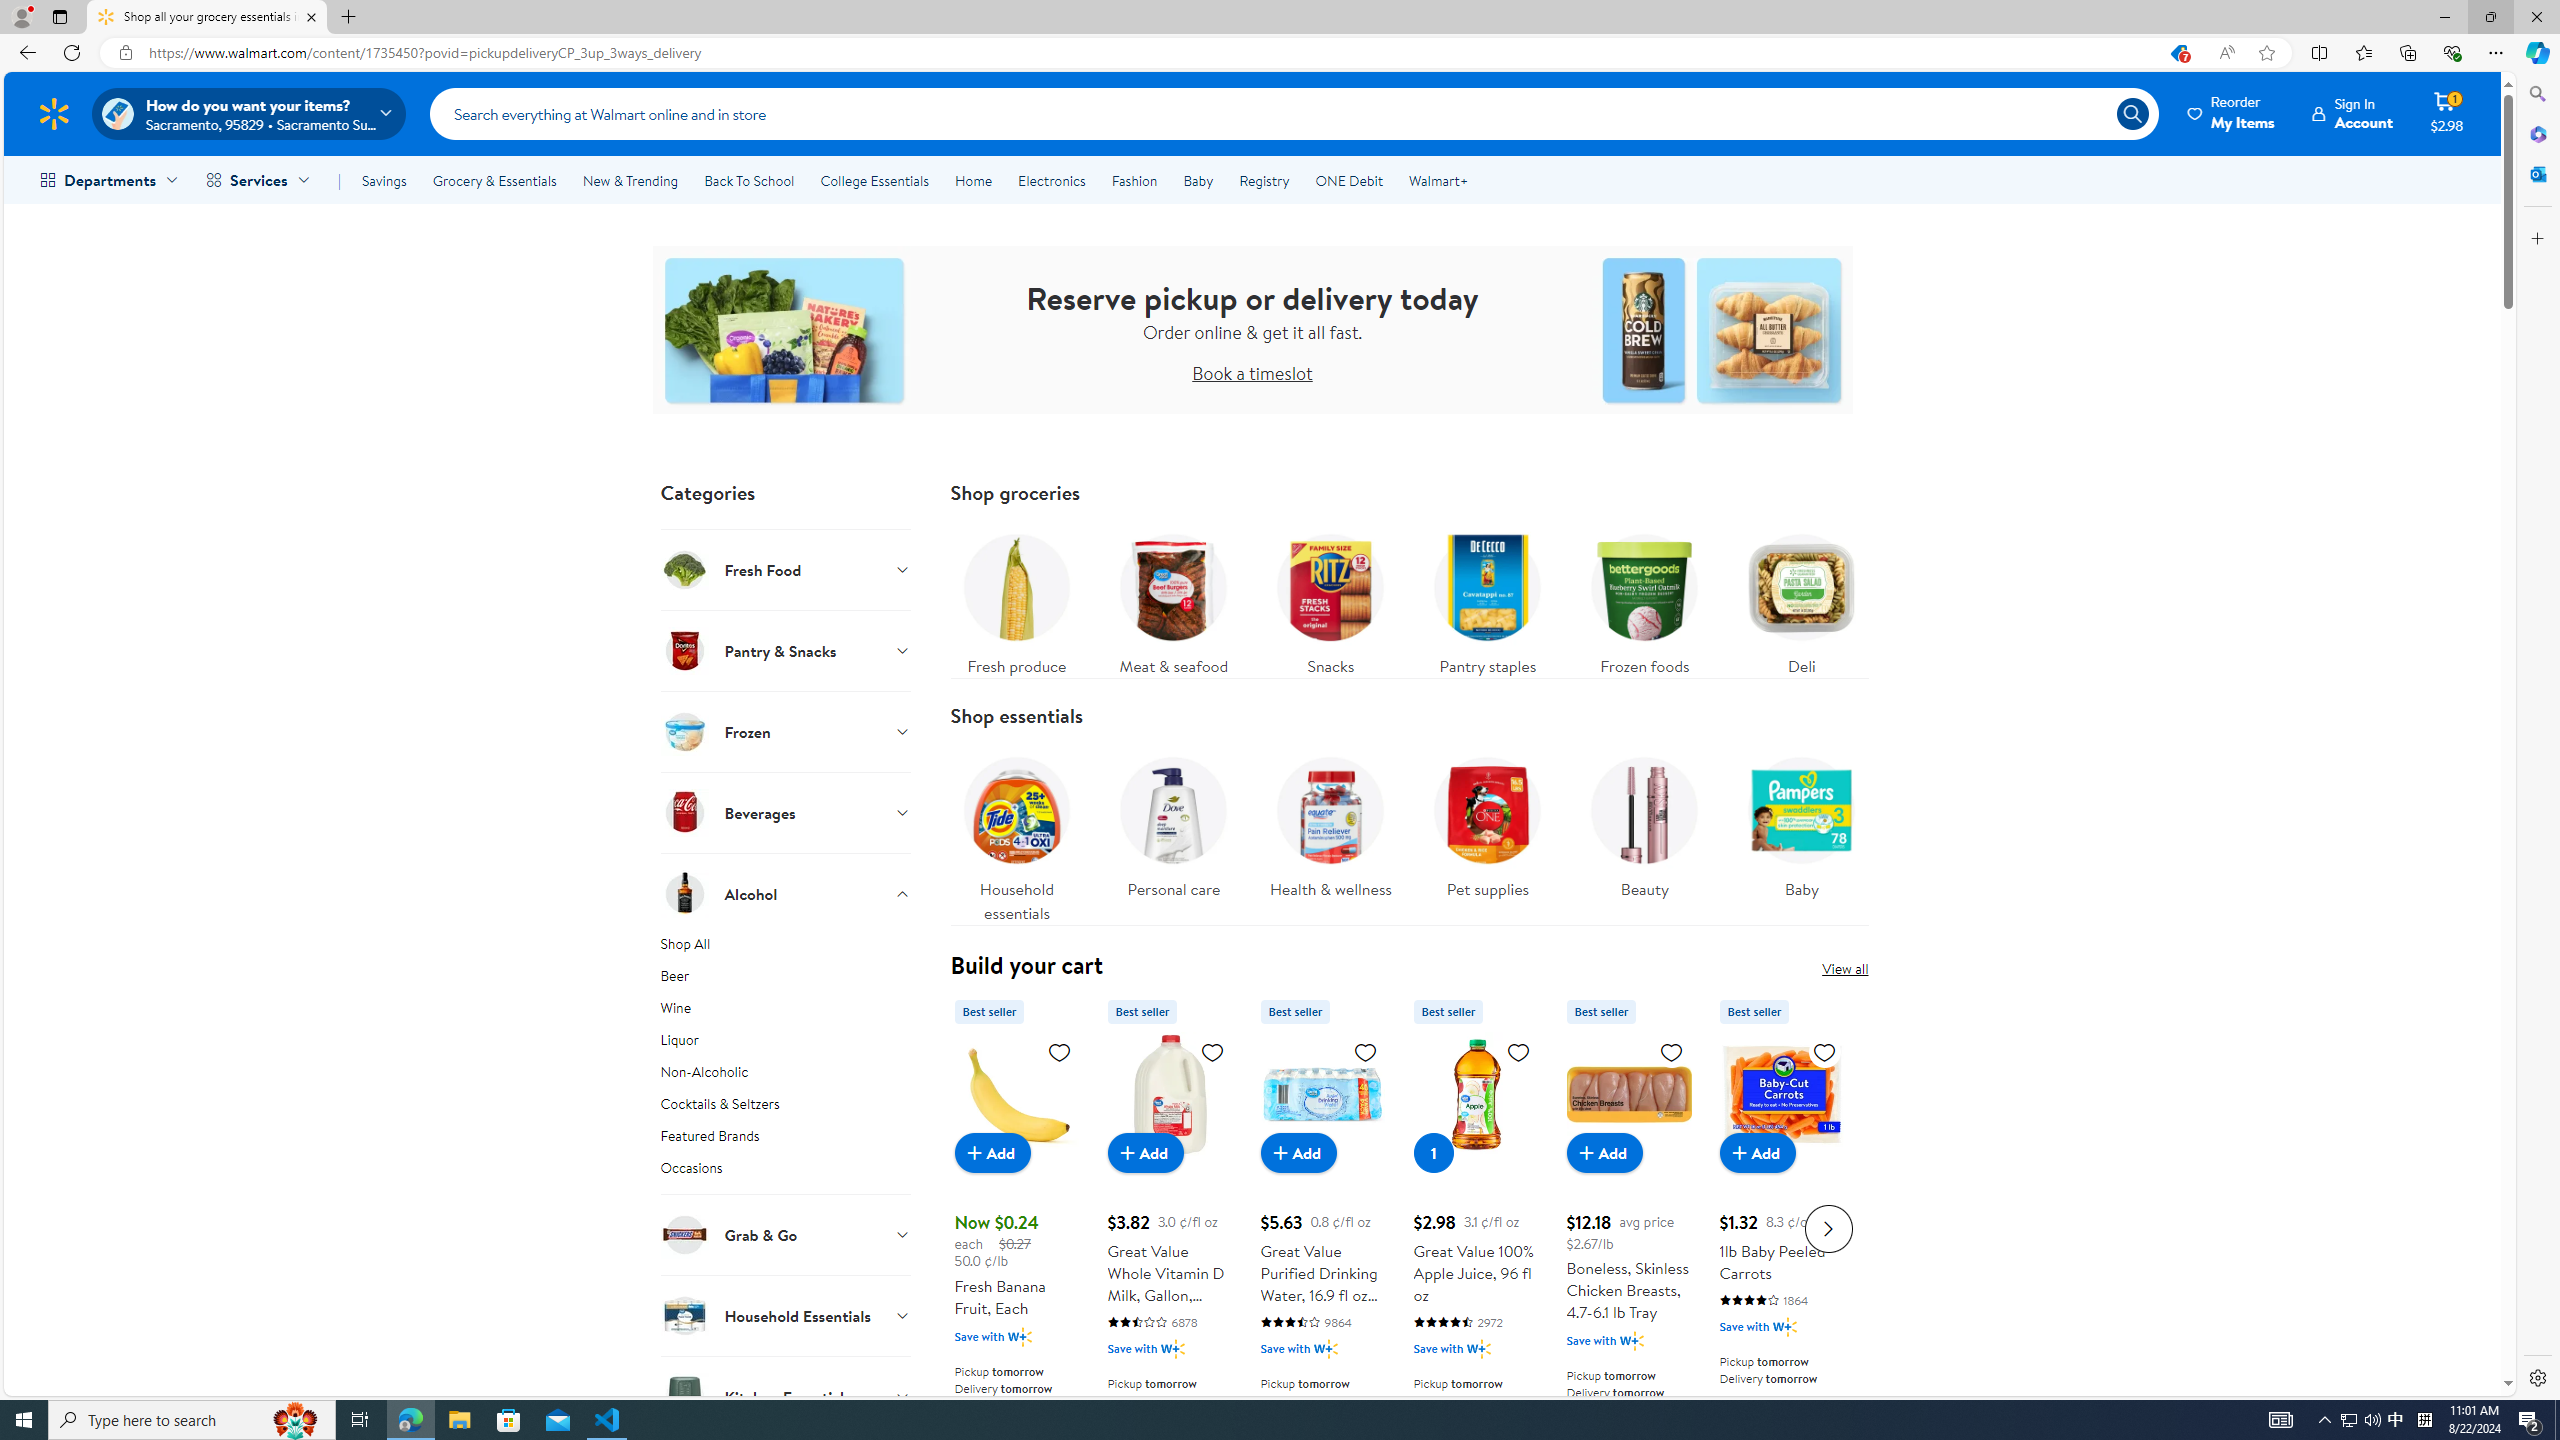 This screenshot has width=2560, height=1440. I want to click on Savings, so click(384, 180).